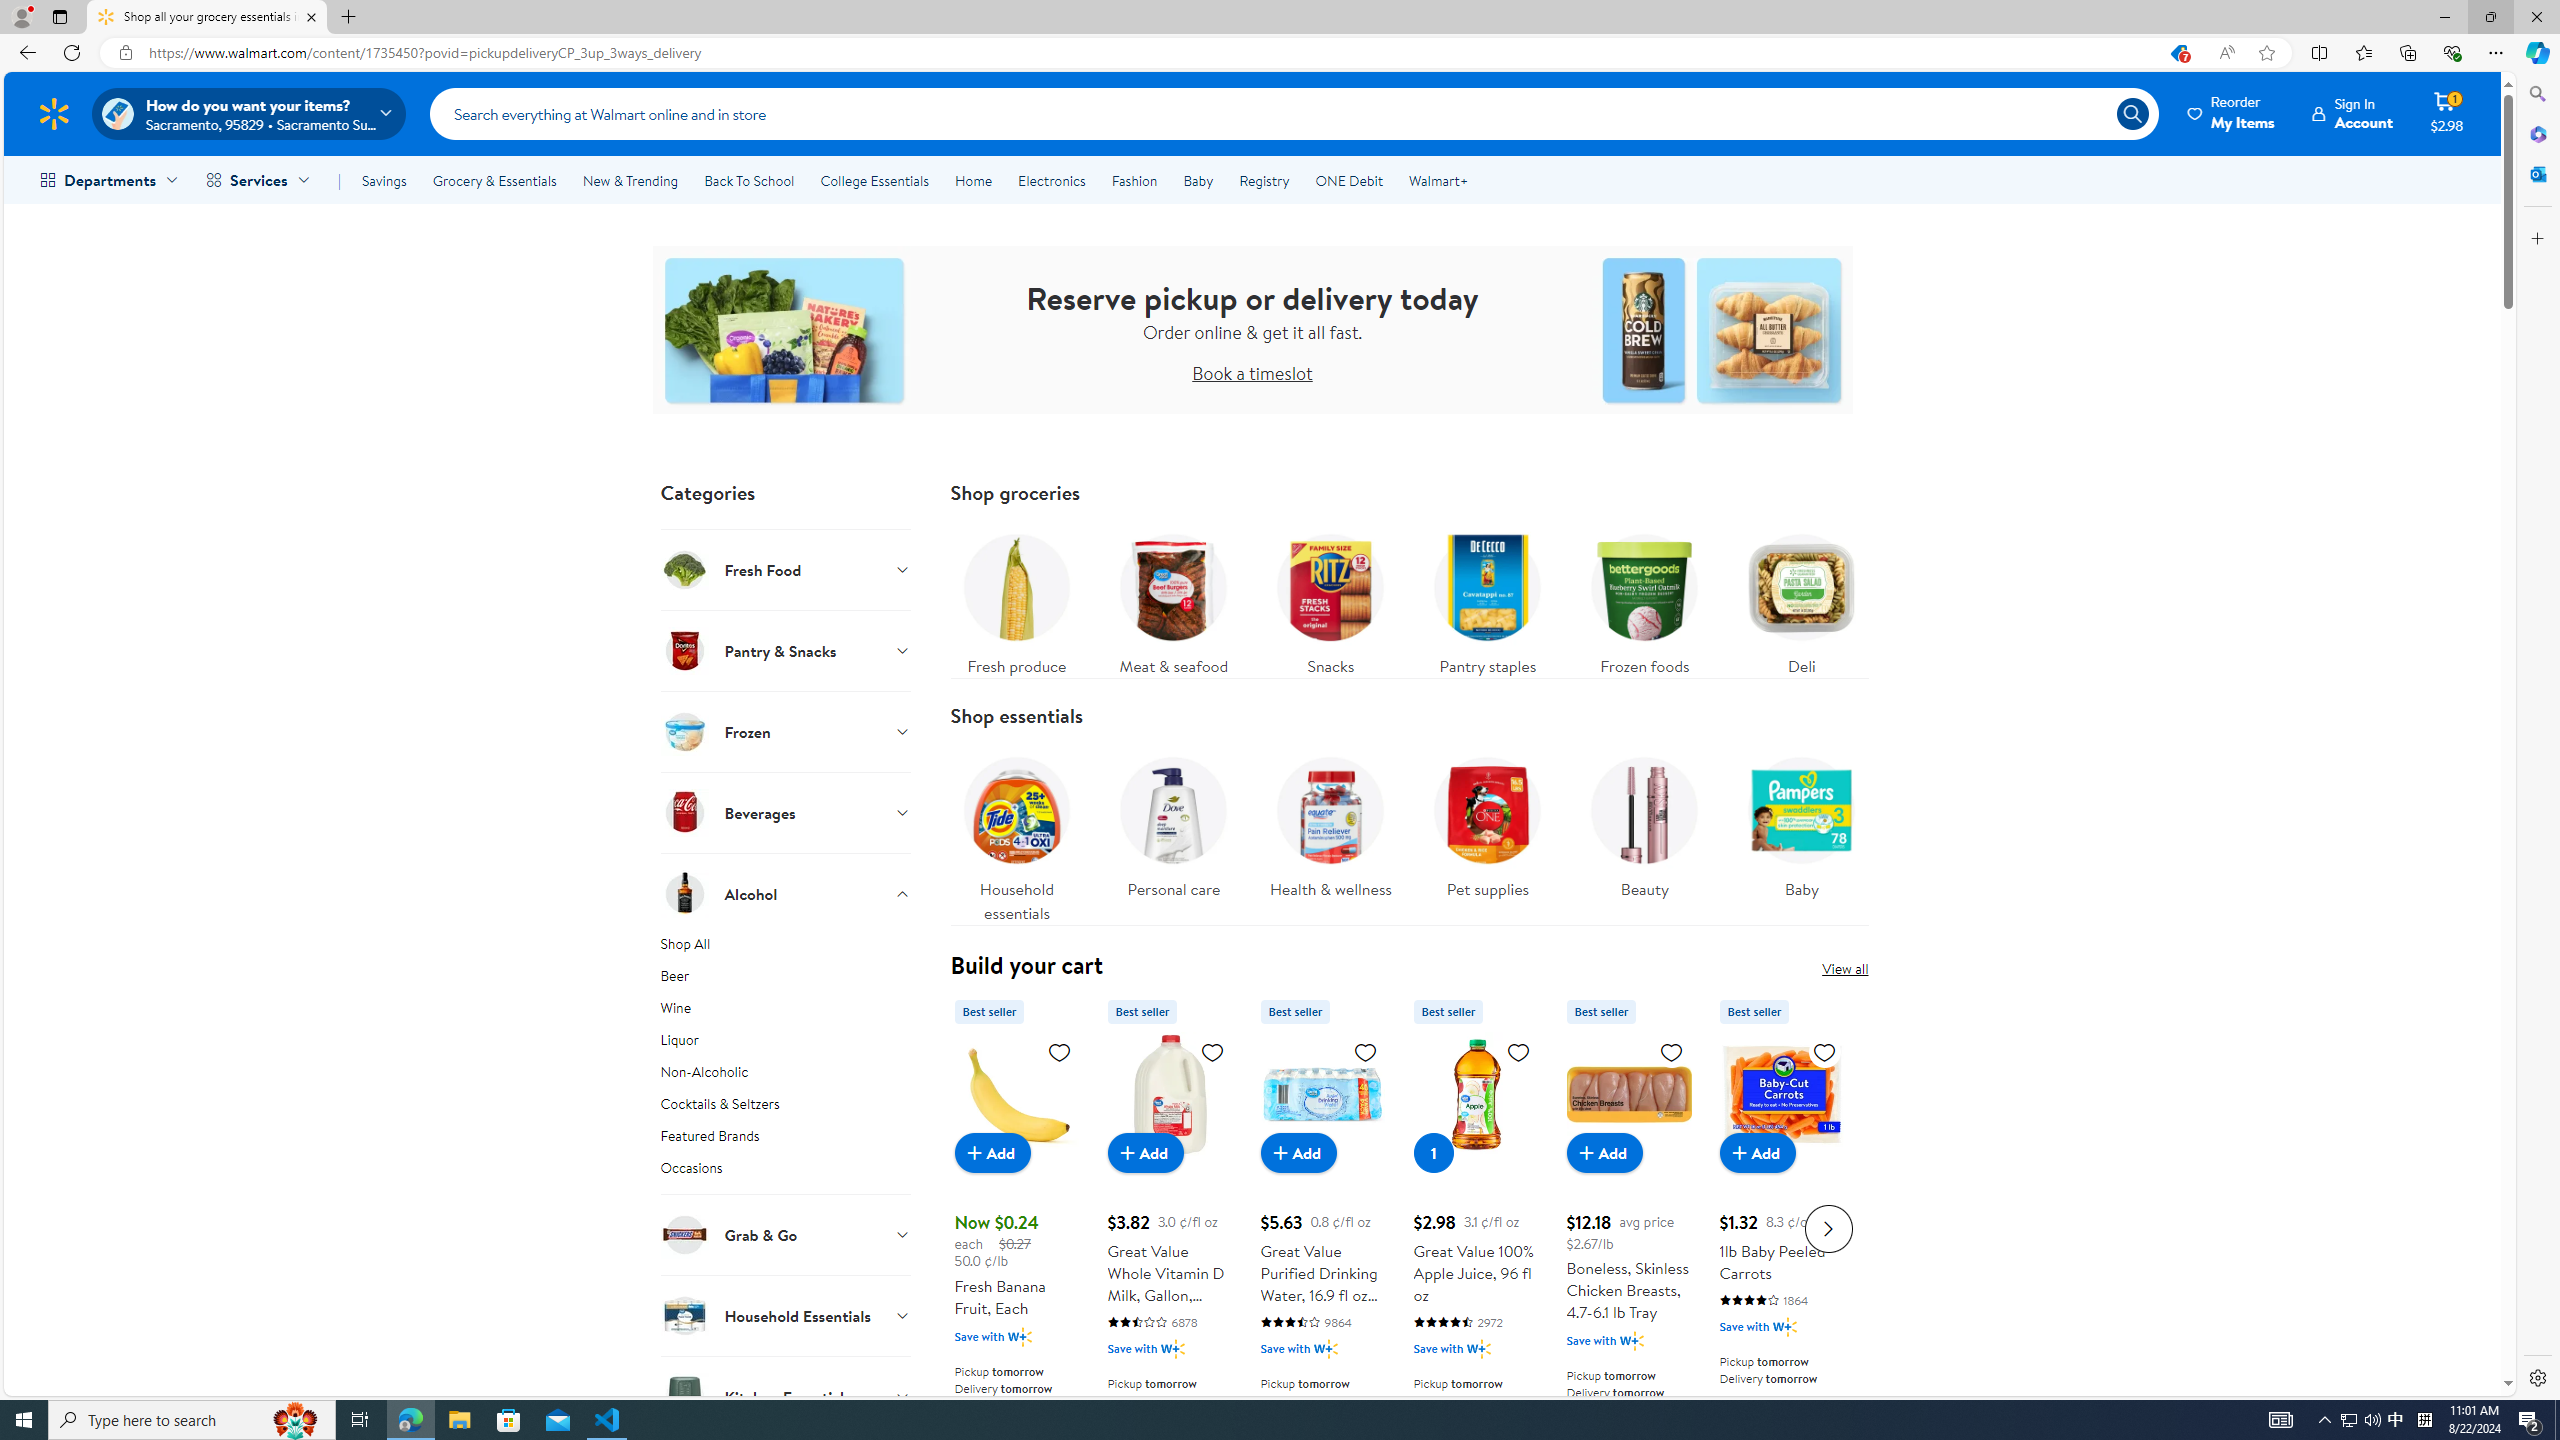 This screenshot has width=2560, height=1440. I want to click on Savings, so click(384, 180).